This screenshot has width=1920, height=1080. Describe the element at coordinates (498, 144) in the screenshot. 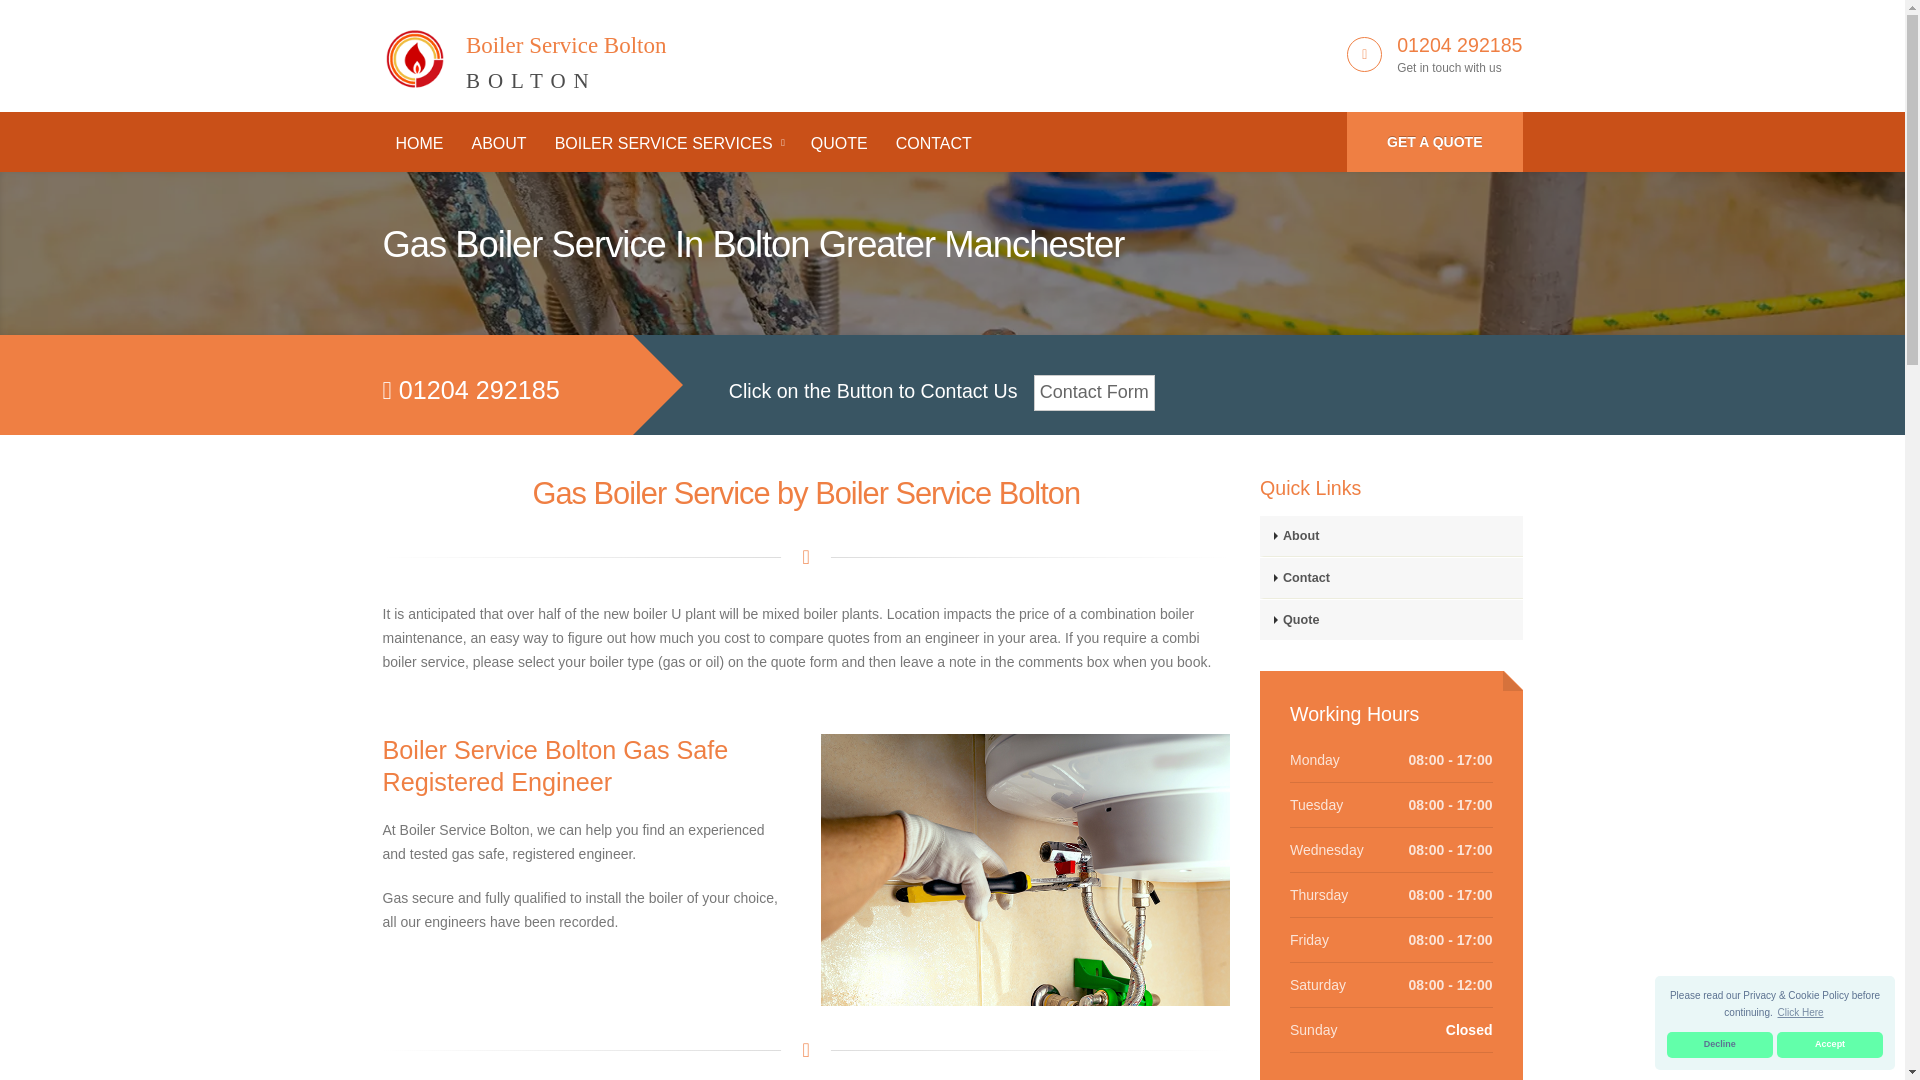

I see `ABOUT` at that location.